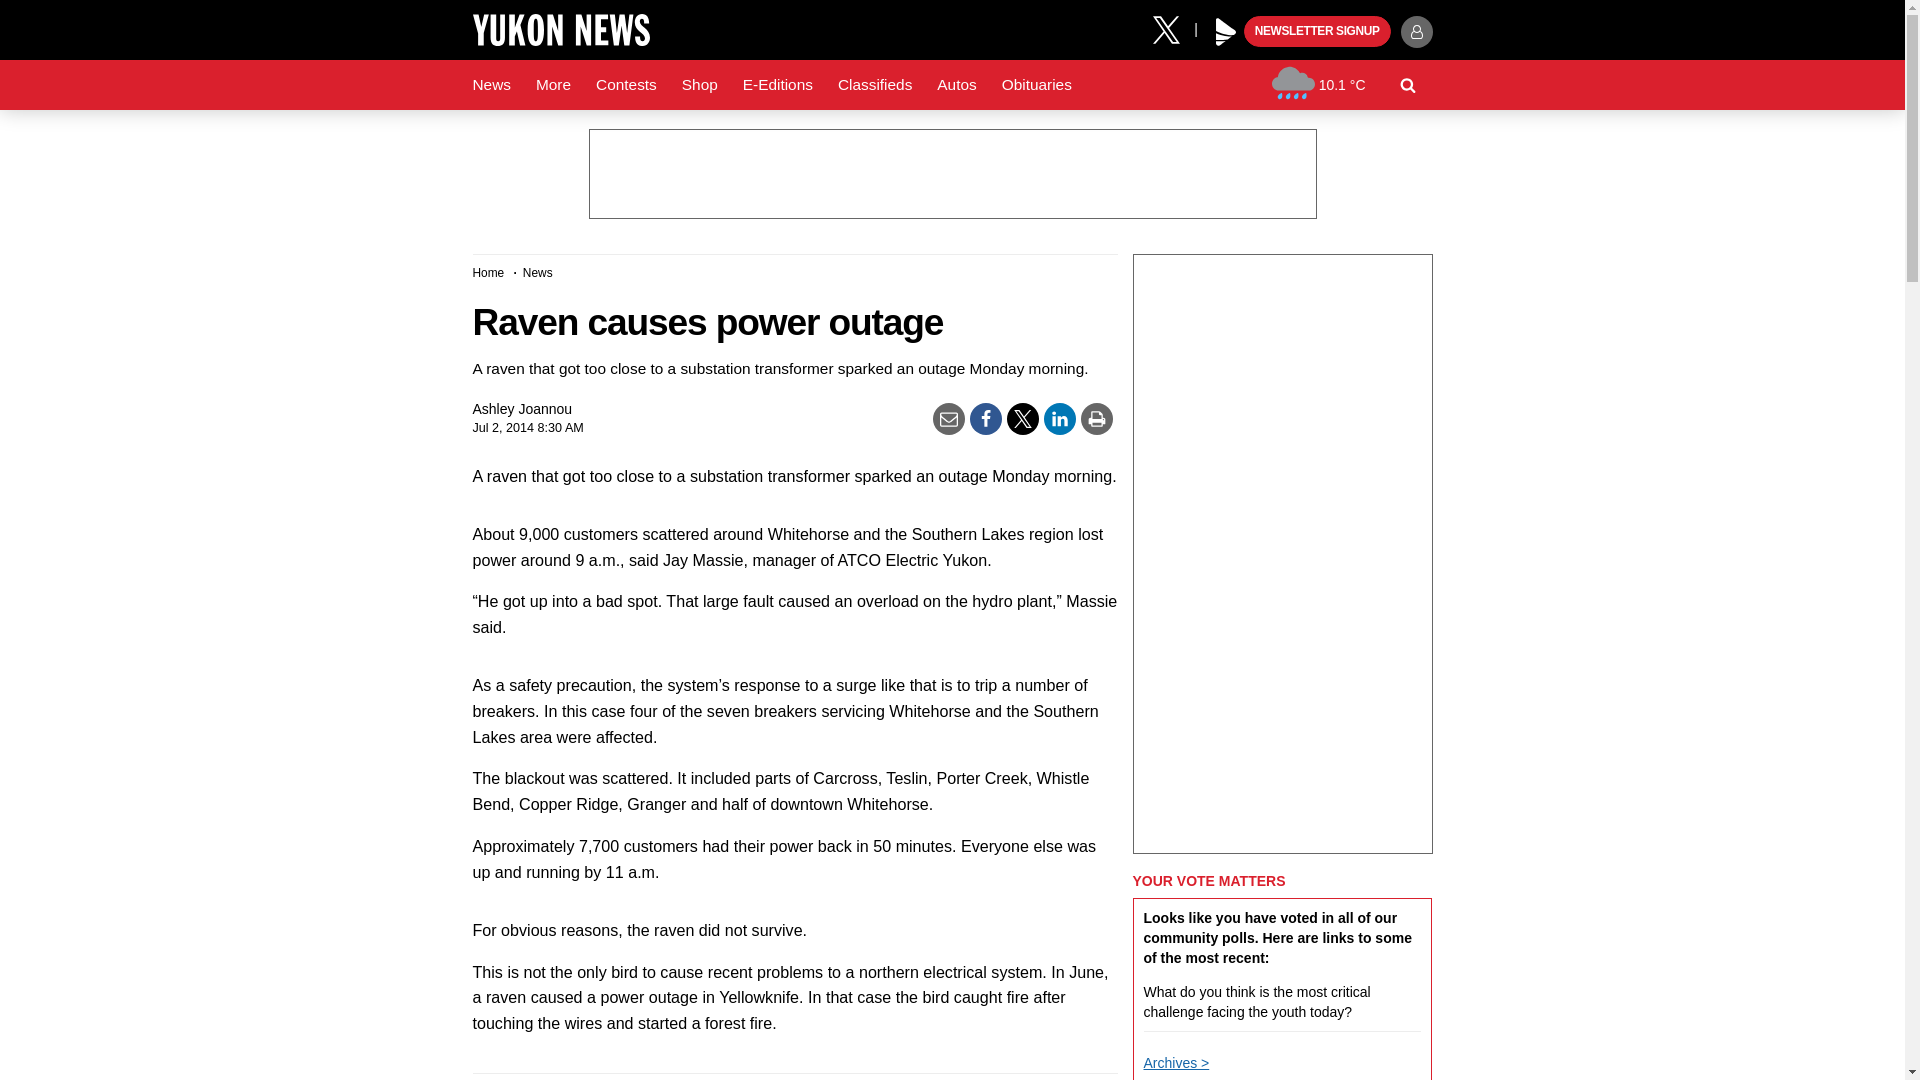  What do you see at coordinates (1317, 32) in the screenshot?
I see `NEWSLETTER SIGNUP` at bounding box center [1317, 32].